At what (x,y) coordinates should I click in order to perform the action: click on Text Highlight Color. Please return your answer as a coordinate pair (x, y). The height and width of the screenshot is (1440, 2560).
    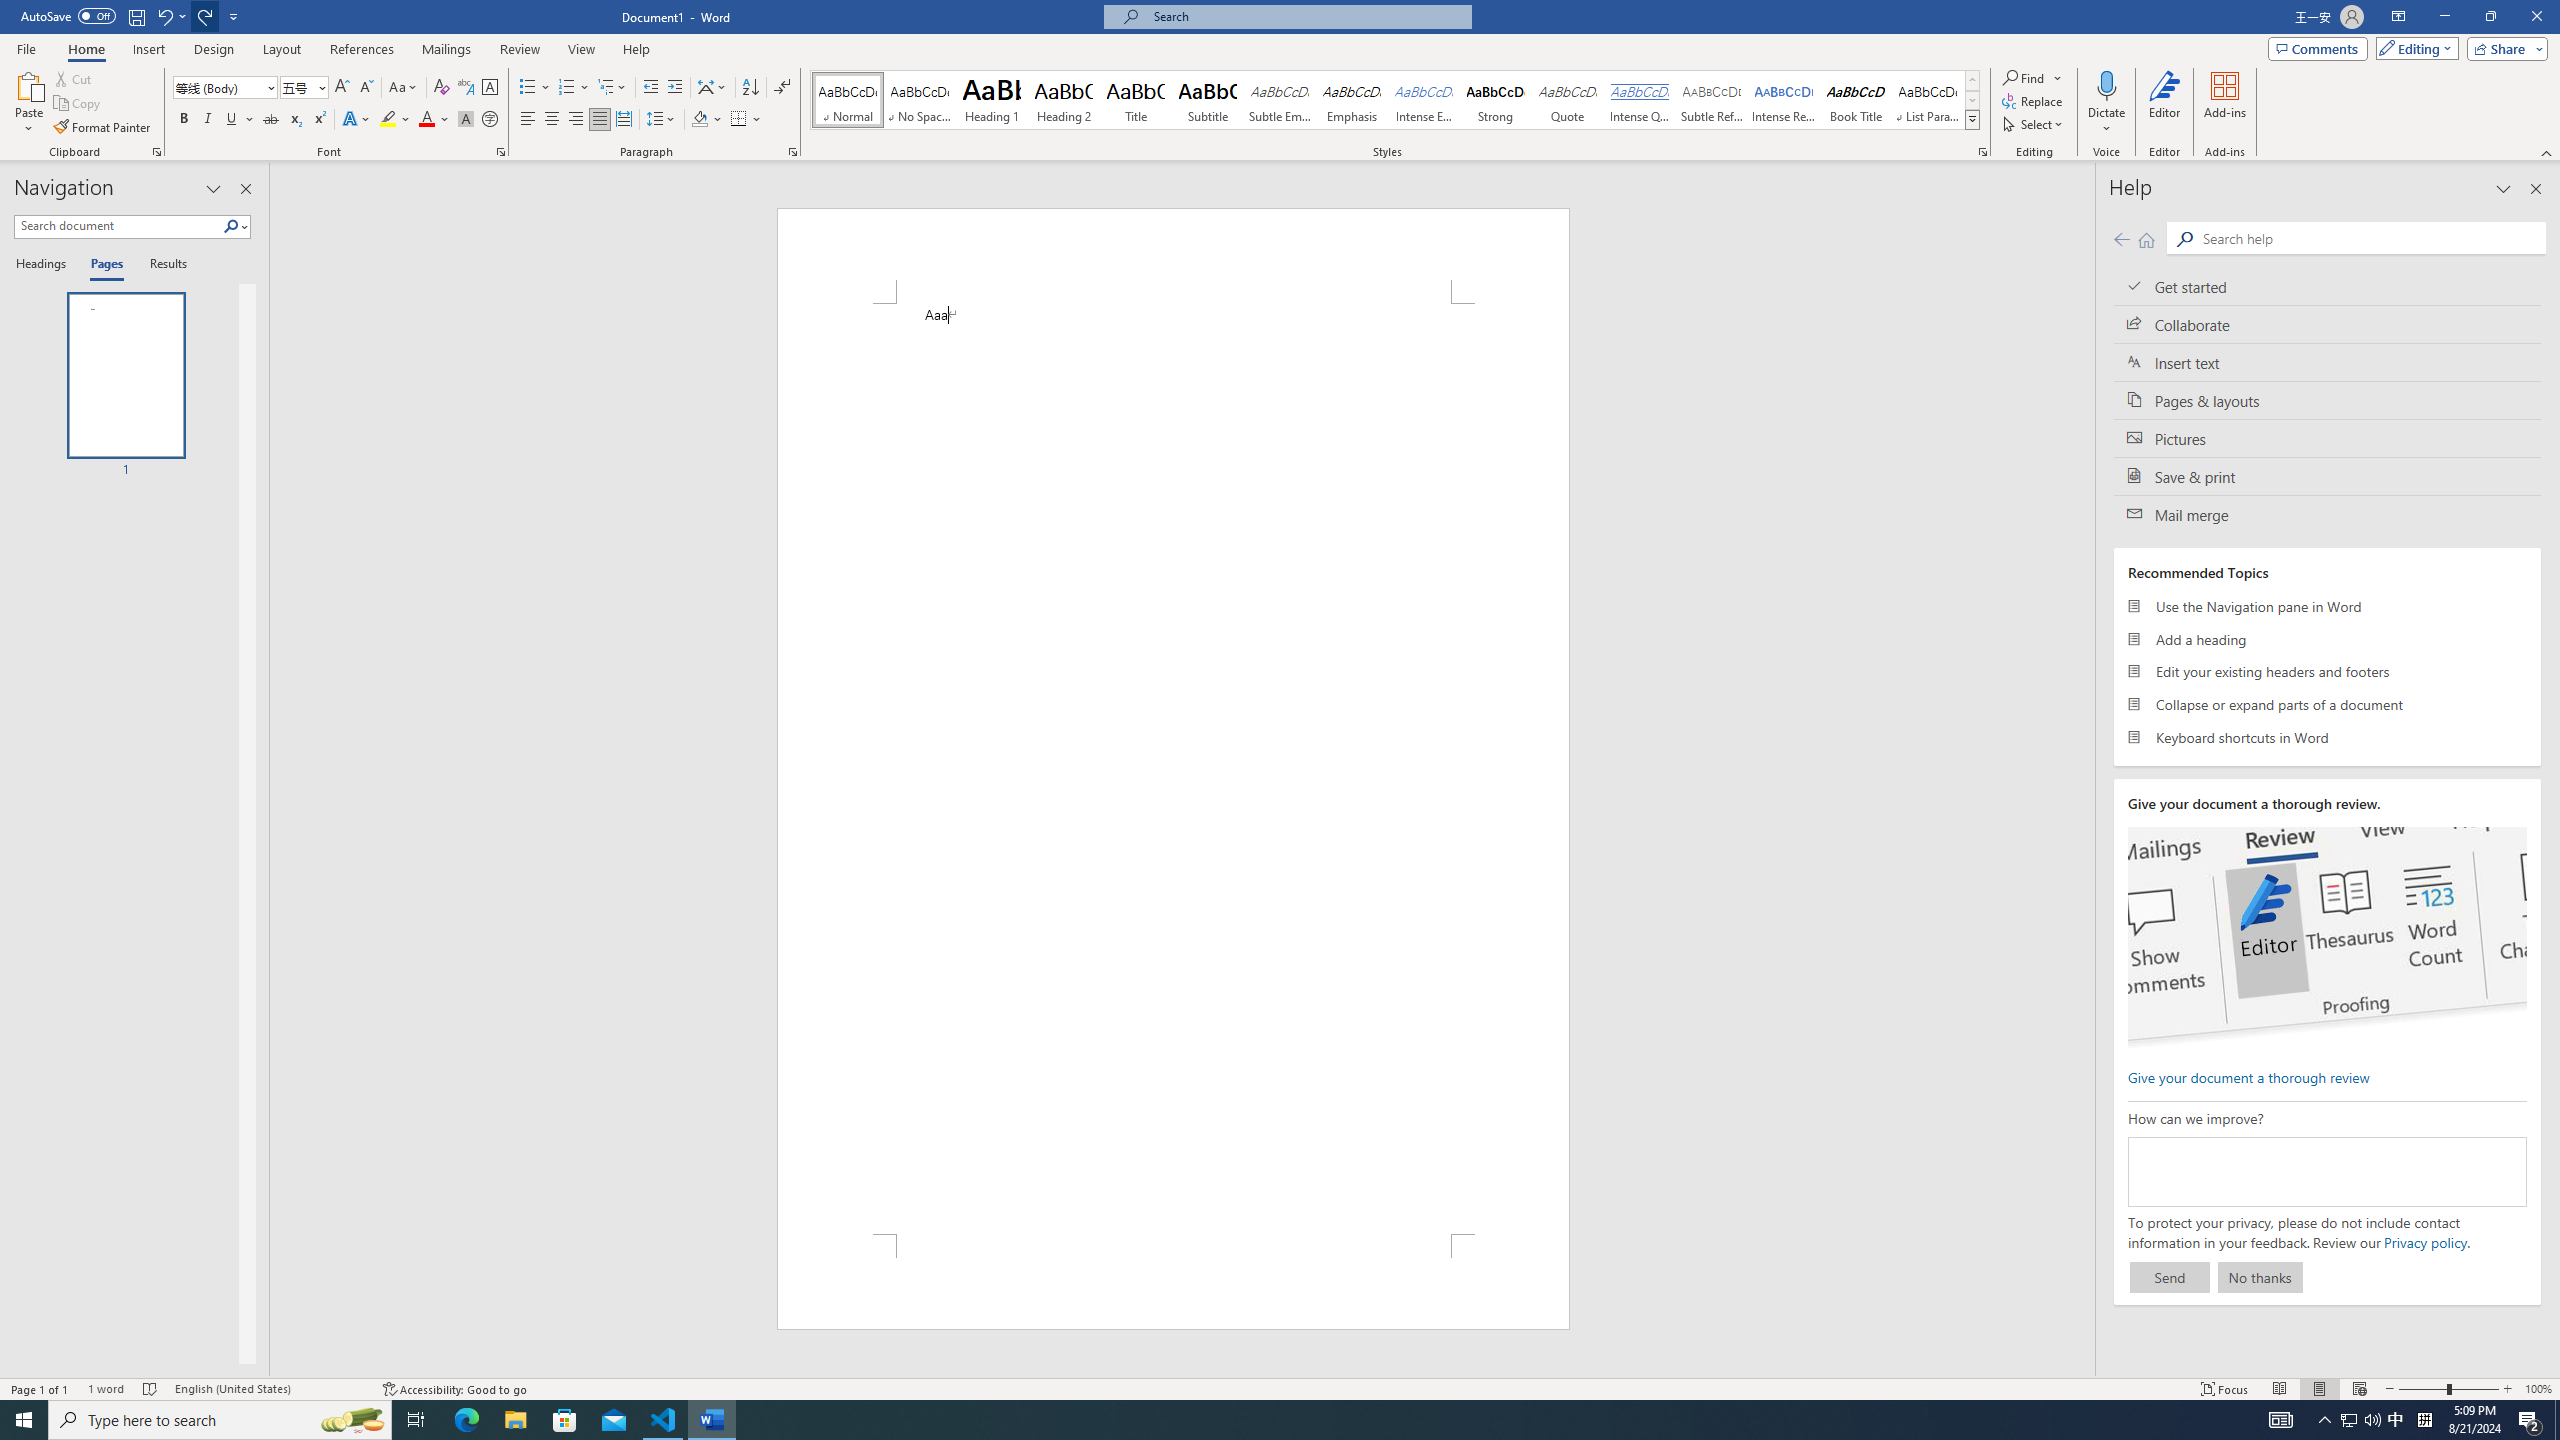
    Looking at the image, I should click on (395, 120).